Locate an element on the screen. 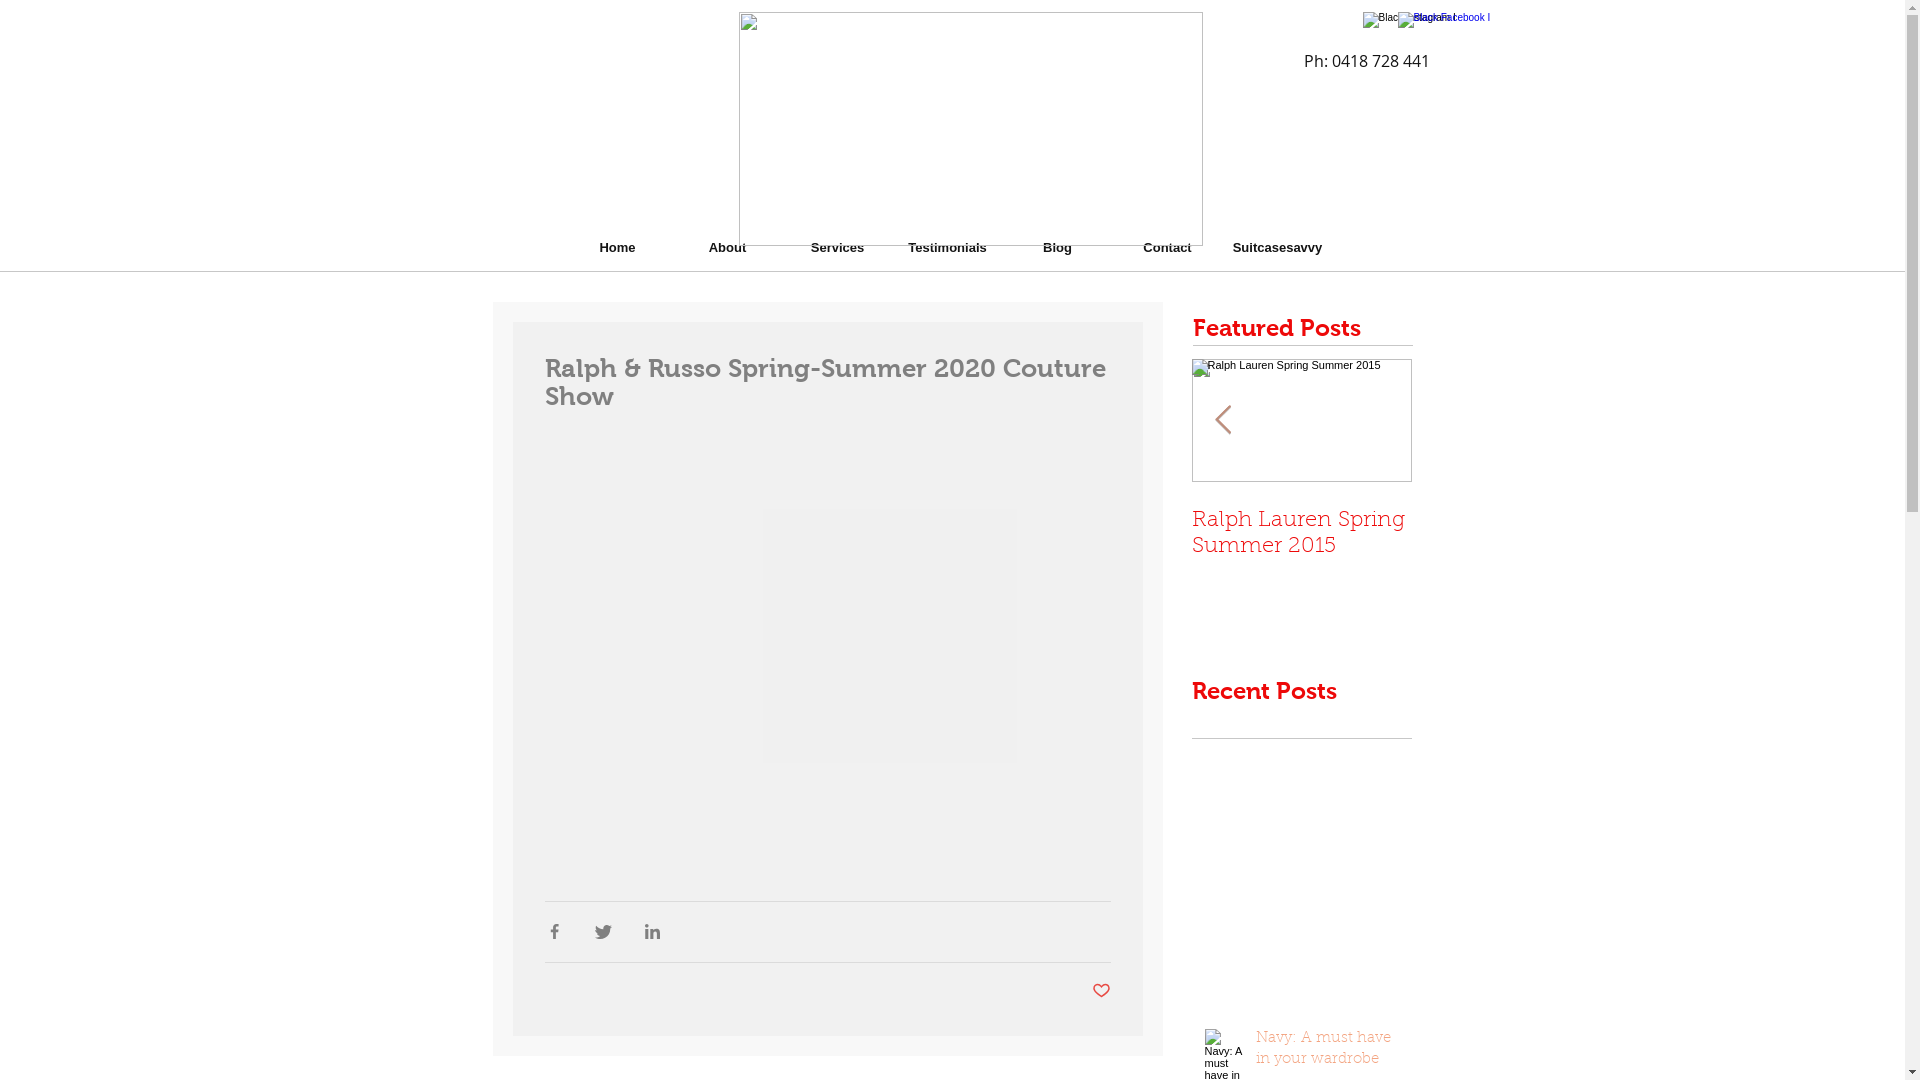  Home is located at coordinates (617, 238).